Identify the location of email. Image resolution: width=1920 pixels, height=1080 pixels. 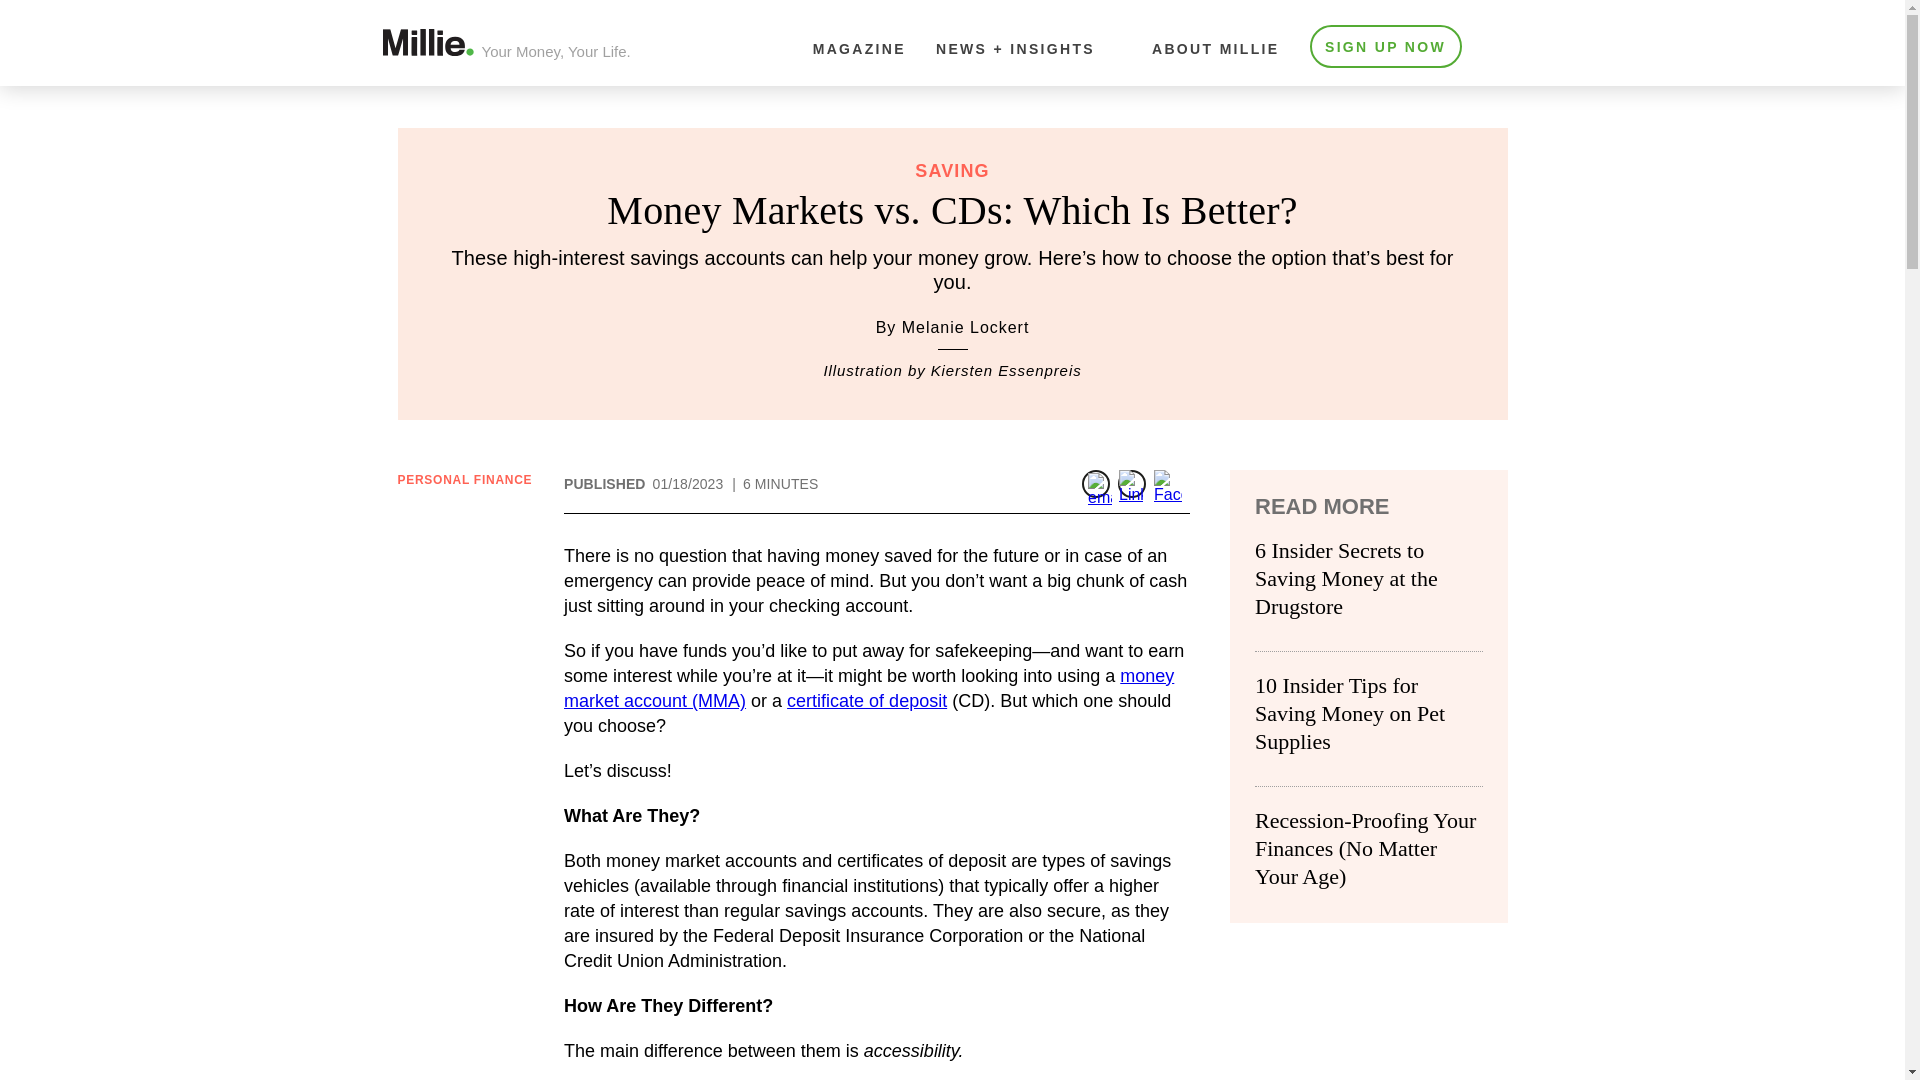
(1096, 483).